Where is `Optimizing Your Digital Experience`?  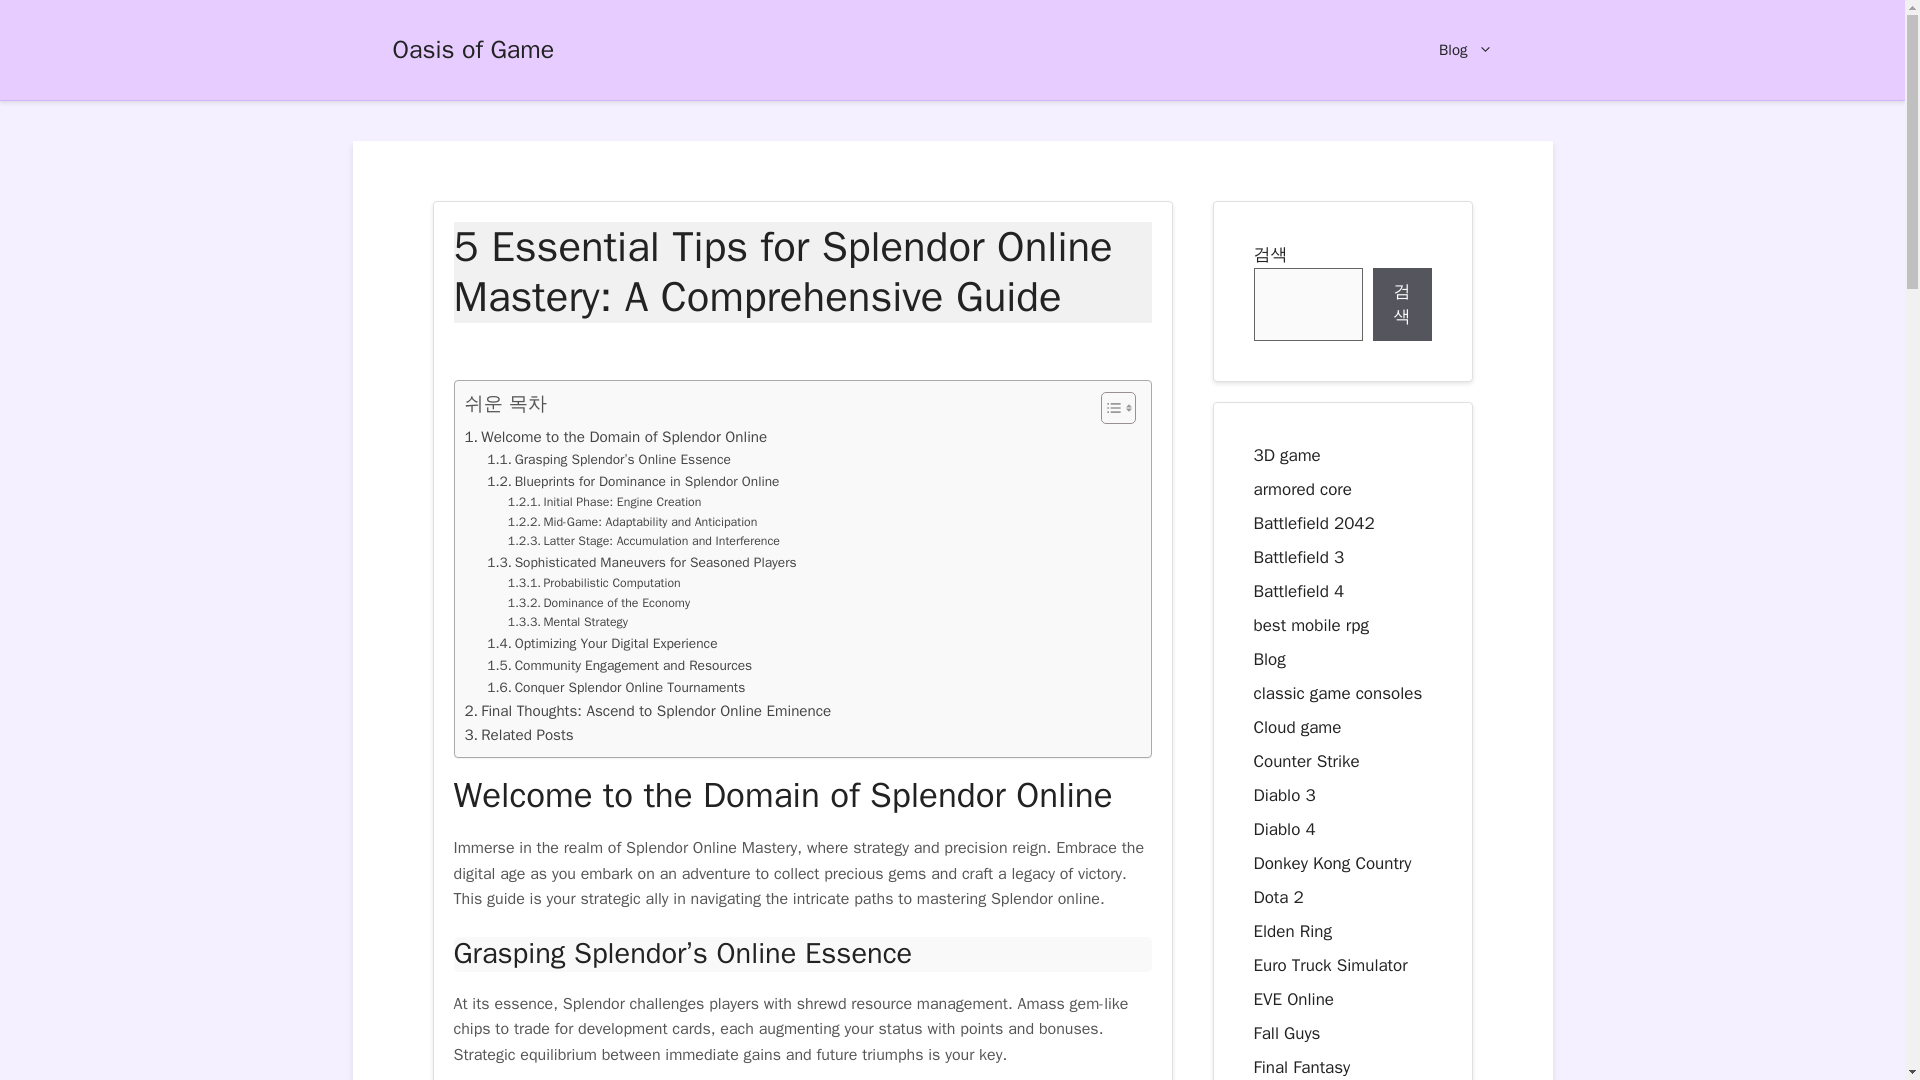 Optimizing Your Digital Experience is located at coordinates (602, 643).